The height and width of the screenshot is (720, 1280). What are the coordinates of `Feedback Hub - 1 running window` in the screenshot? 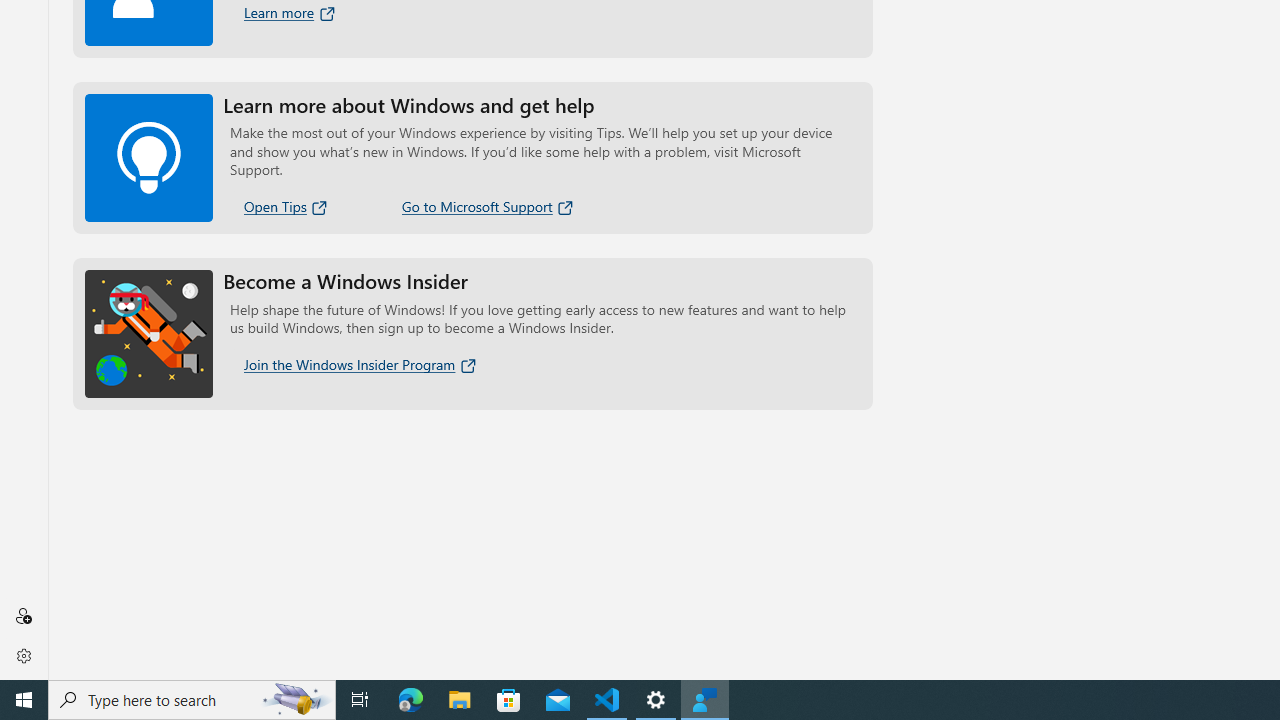 It's located at (704, 700).